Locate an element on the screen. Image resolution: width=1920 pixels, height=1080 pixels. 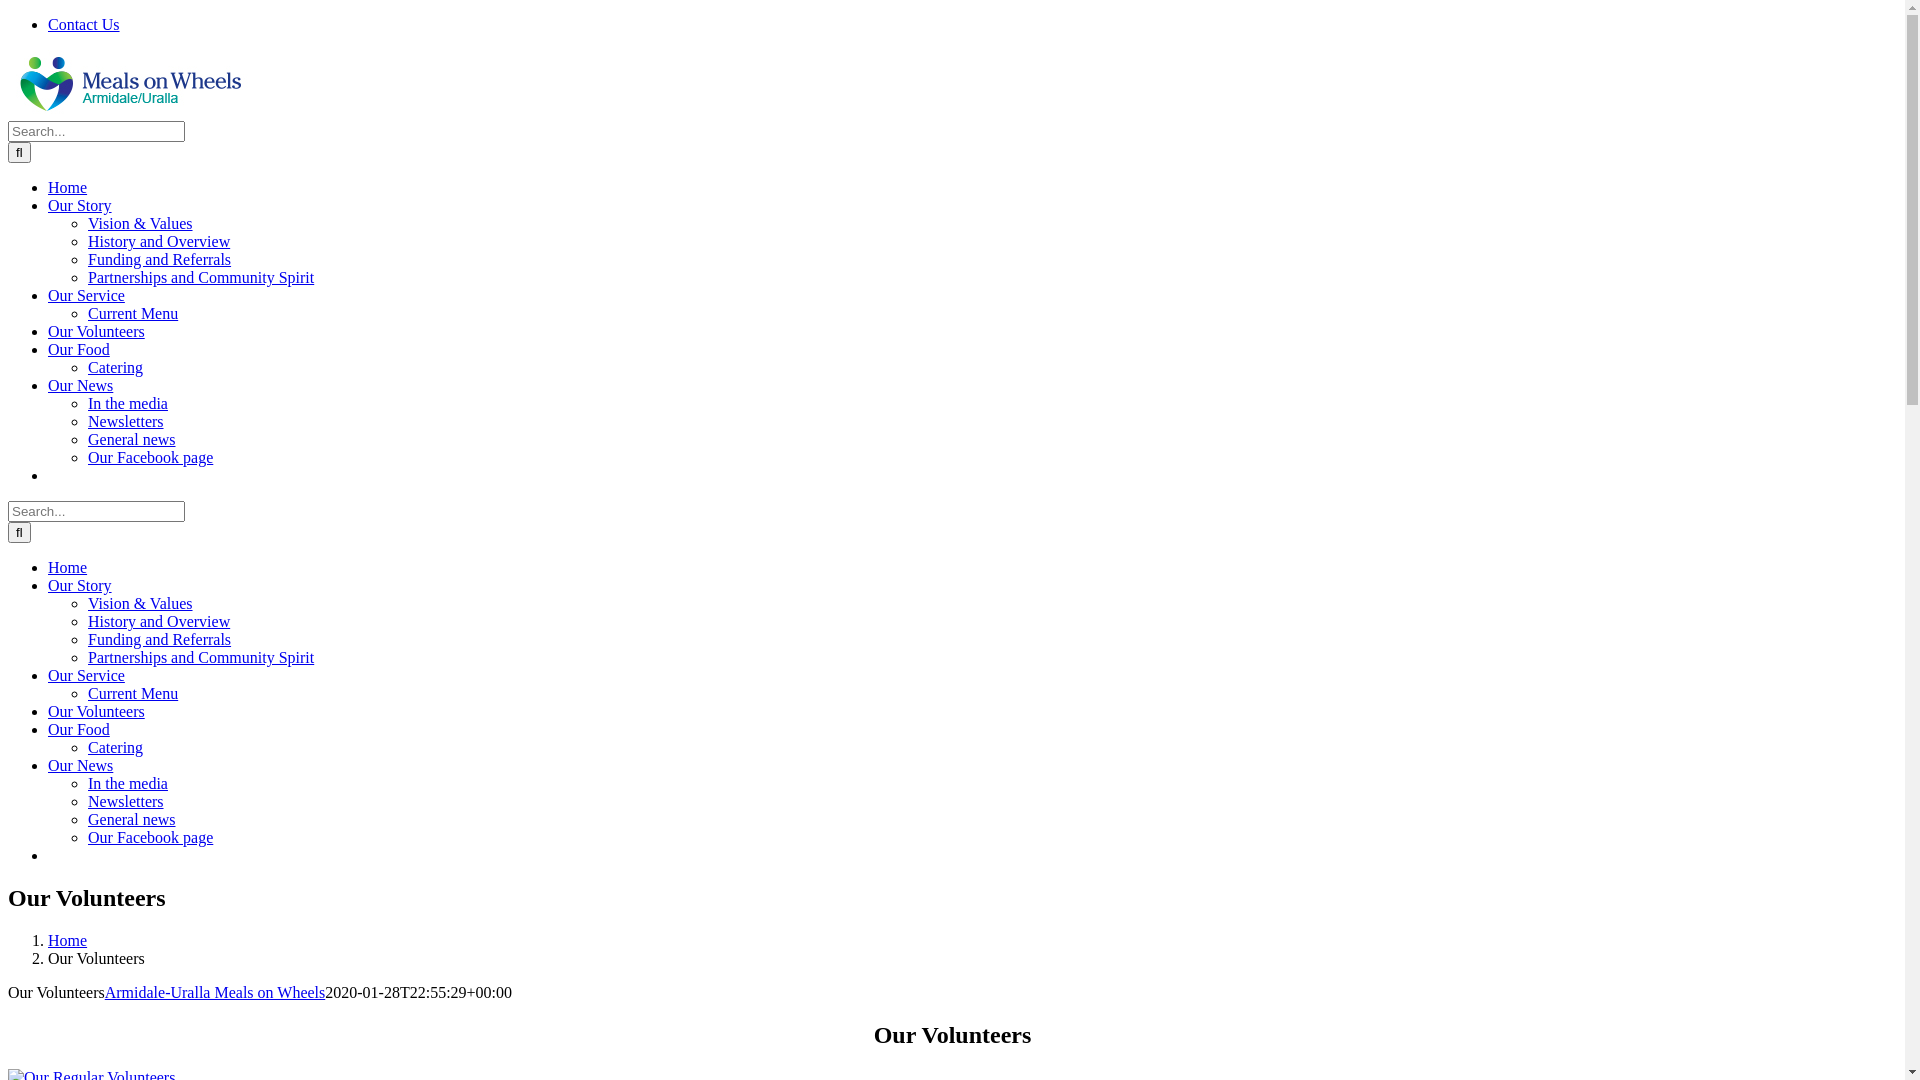
Funding and Referrals is located at coordinates (160, 640).